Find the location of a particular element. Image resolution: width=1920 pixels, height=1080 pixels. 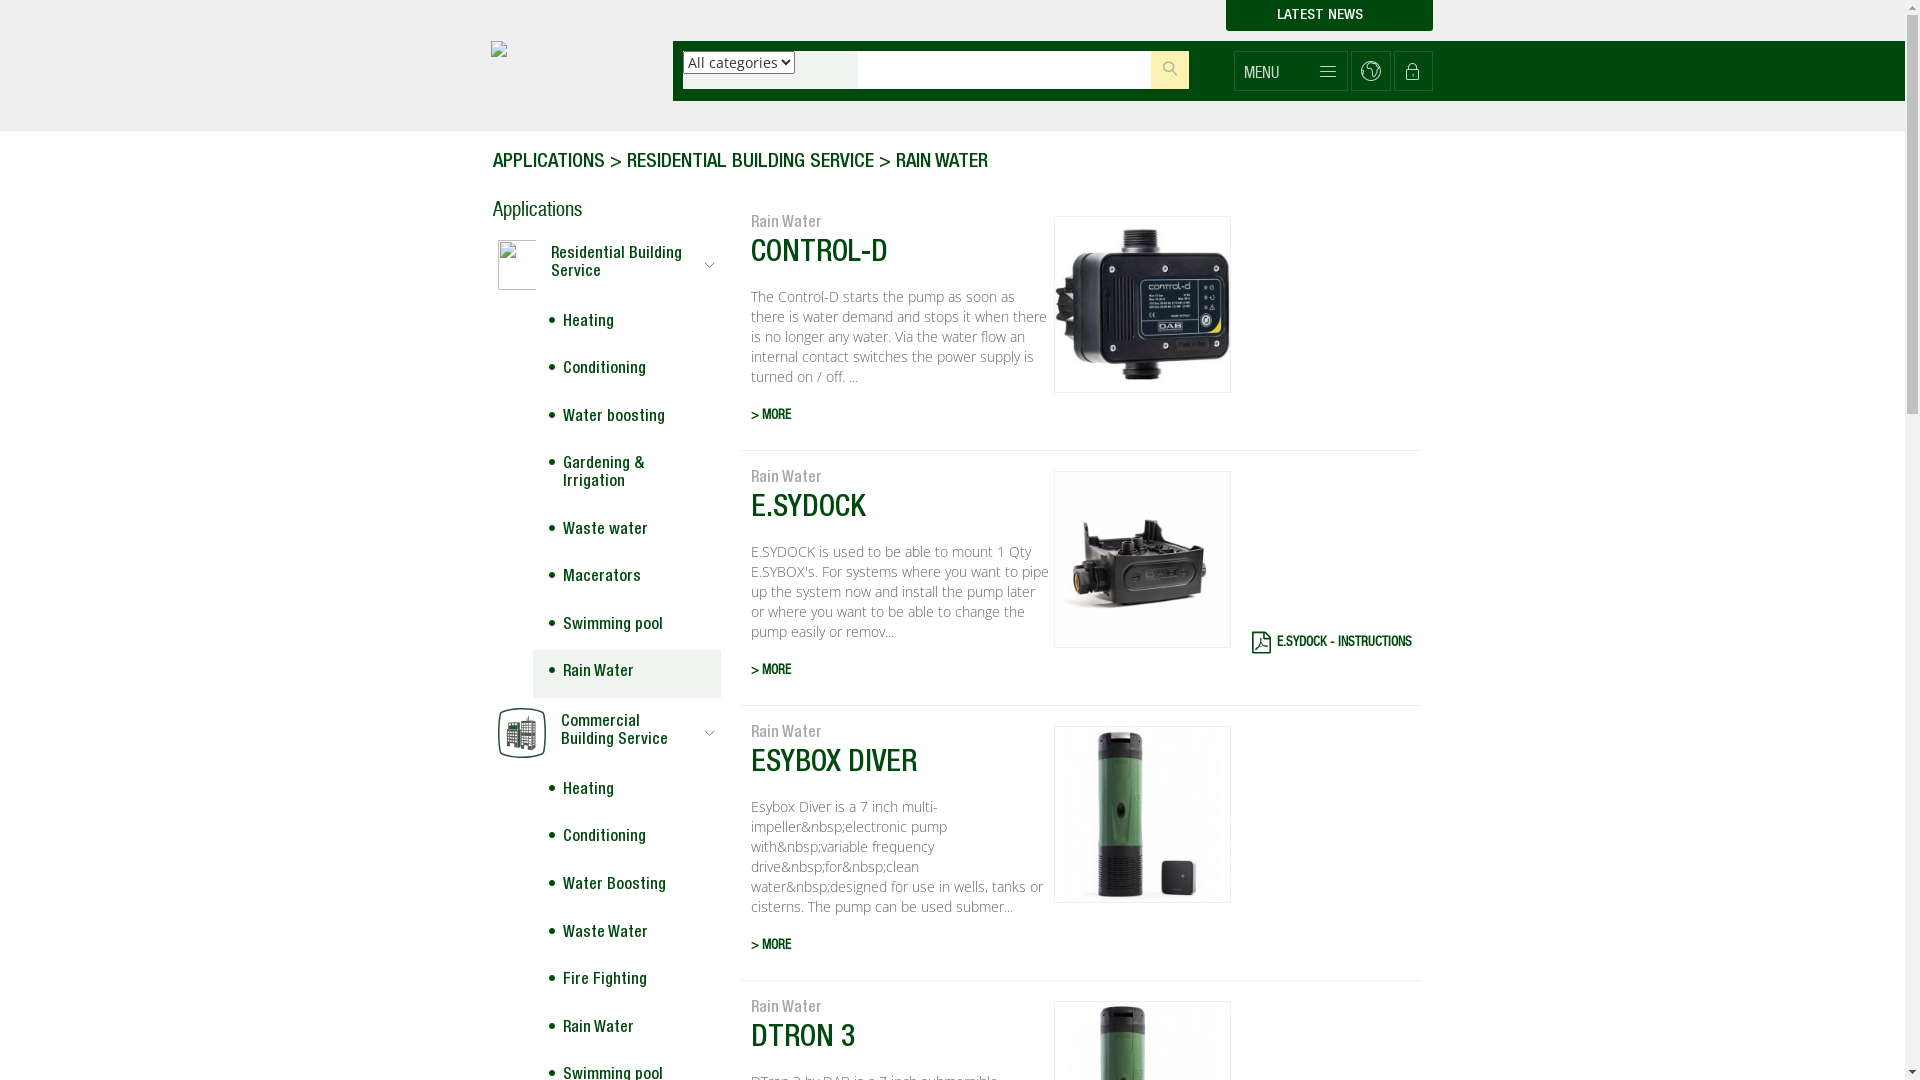

Swimming pool is located at coordinates (626, 627).